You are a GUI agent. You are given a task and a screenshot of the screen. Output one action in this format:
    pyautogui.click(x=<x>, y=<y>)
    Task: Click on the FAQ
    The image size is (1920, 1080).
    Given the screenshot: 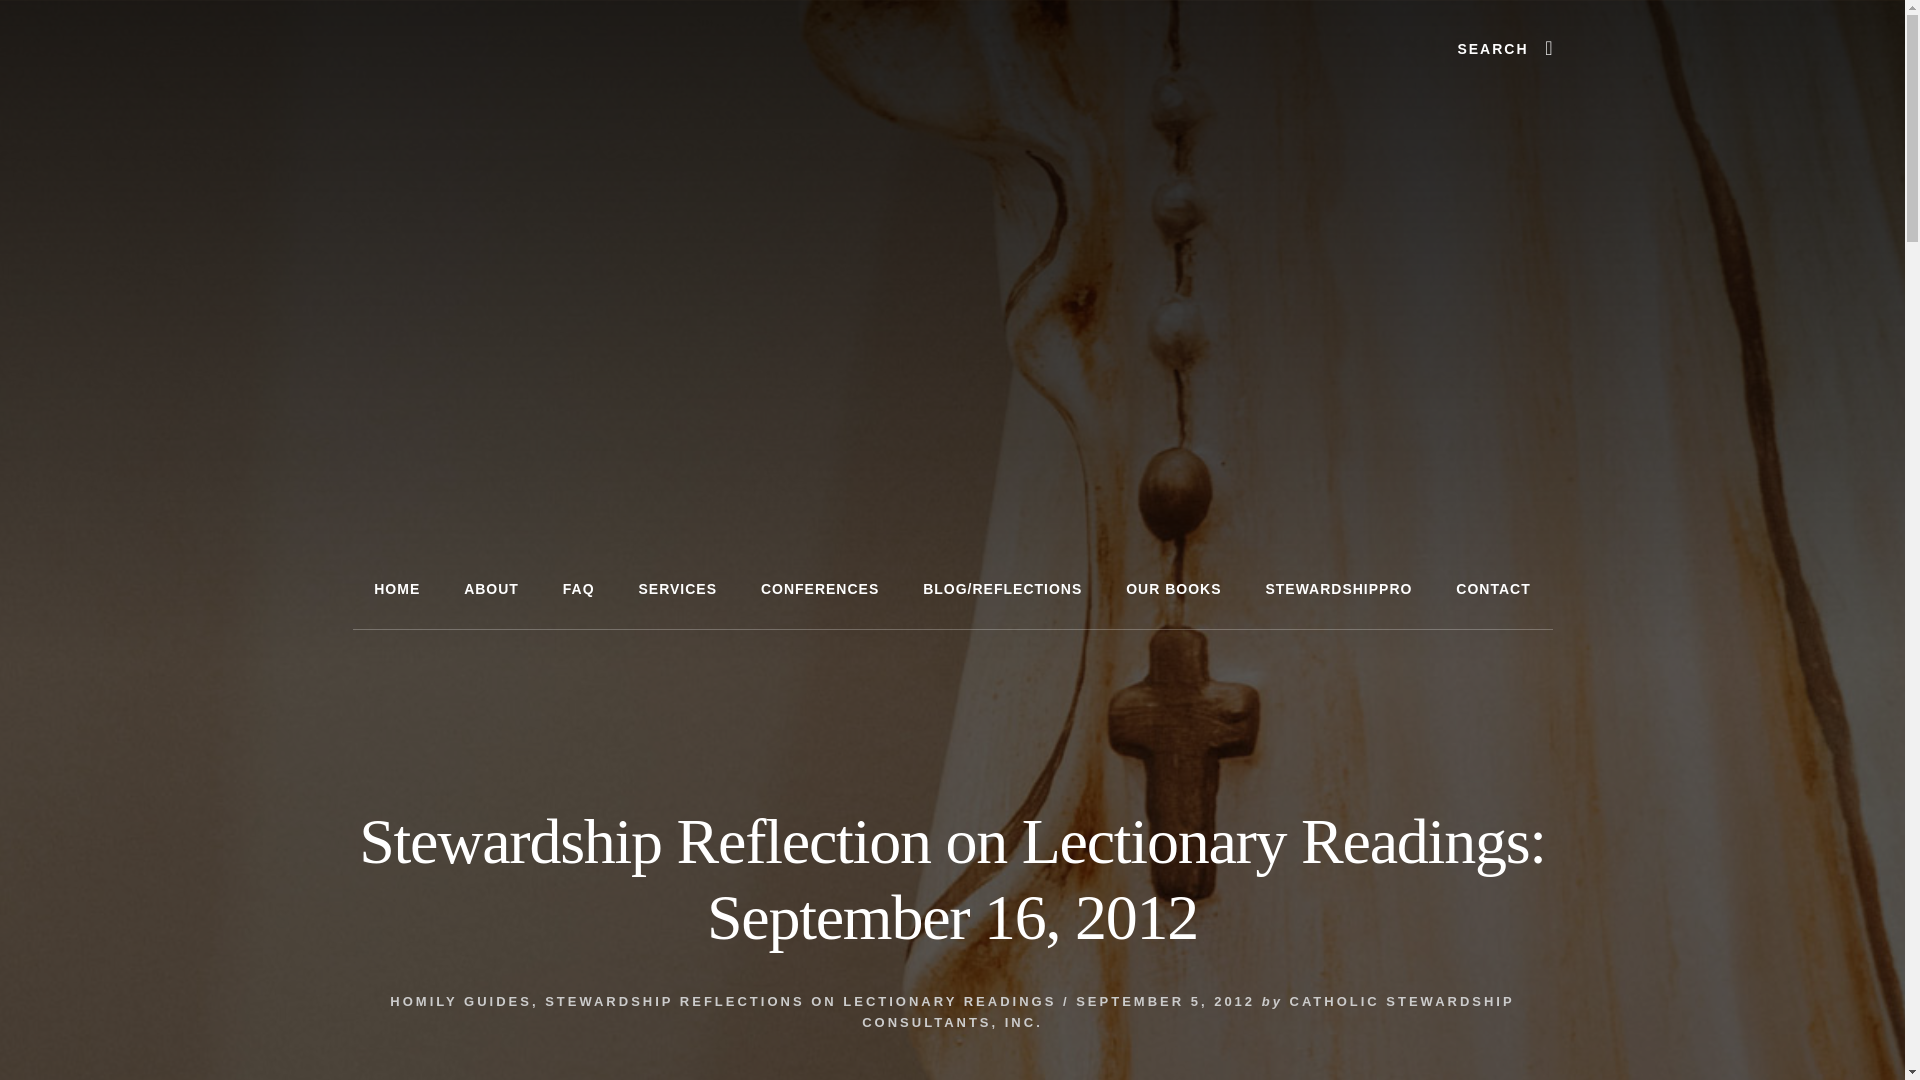 What is the action you would take?
    pyautogui.click(x=578, y=588)
    